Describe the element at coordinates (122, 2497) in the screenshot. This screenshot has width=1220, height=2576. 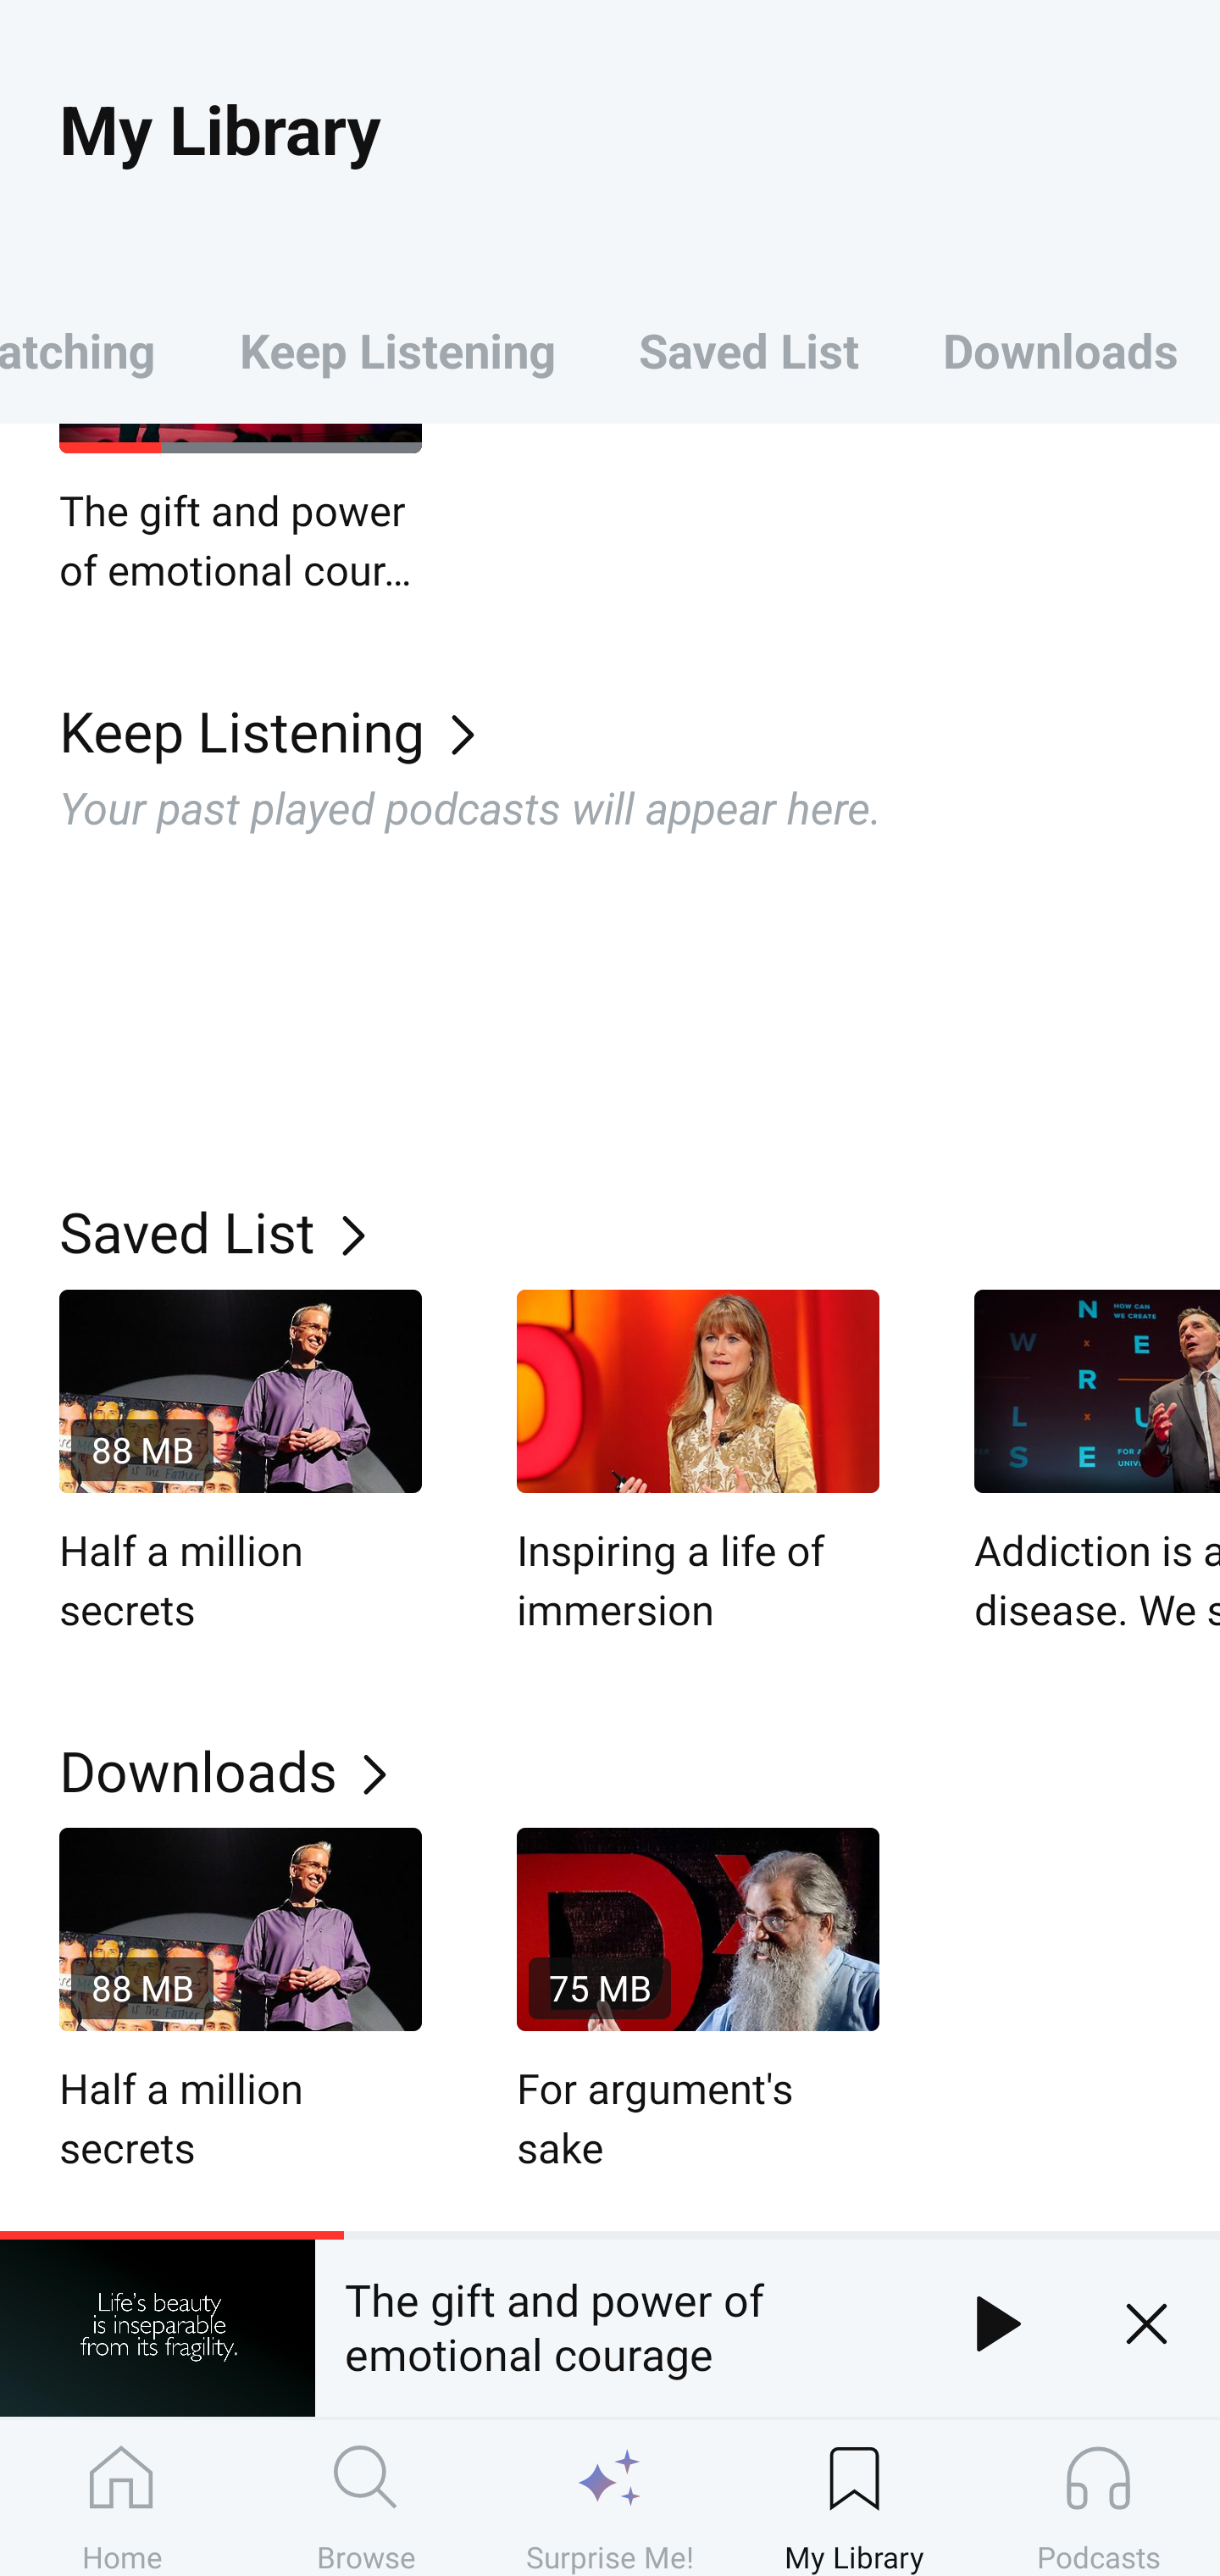
I see `Home` at that location.